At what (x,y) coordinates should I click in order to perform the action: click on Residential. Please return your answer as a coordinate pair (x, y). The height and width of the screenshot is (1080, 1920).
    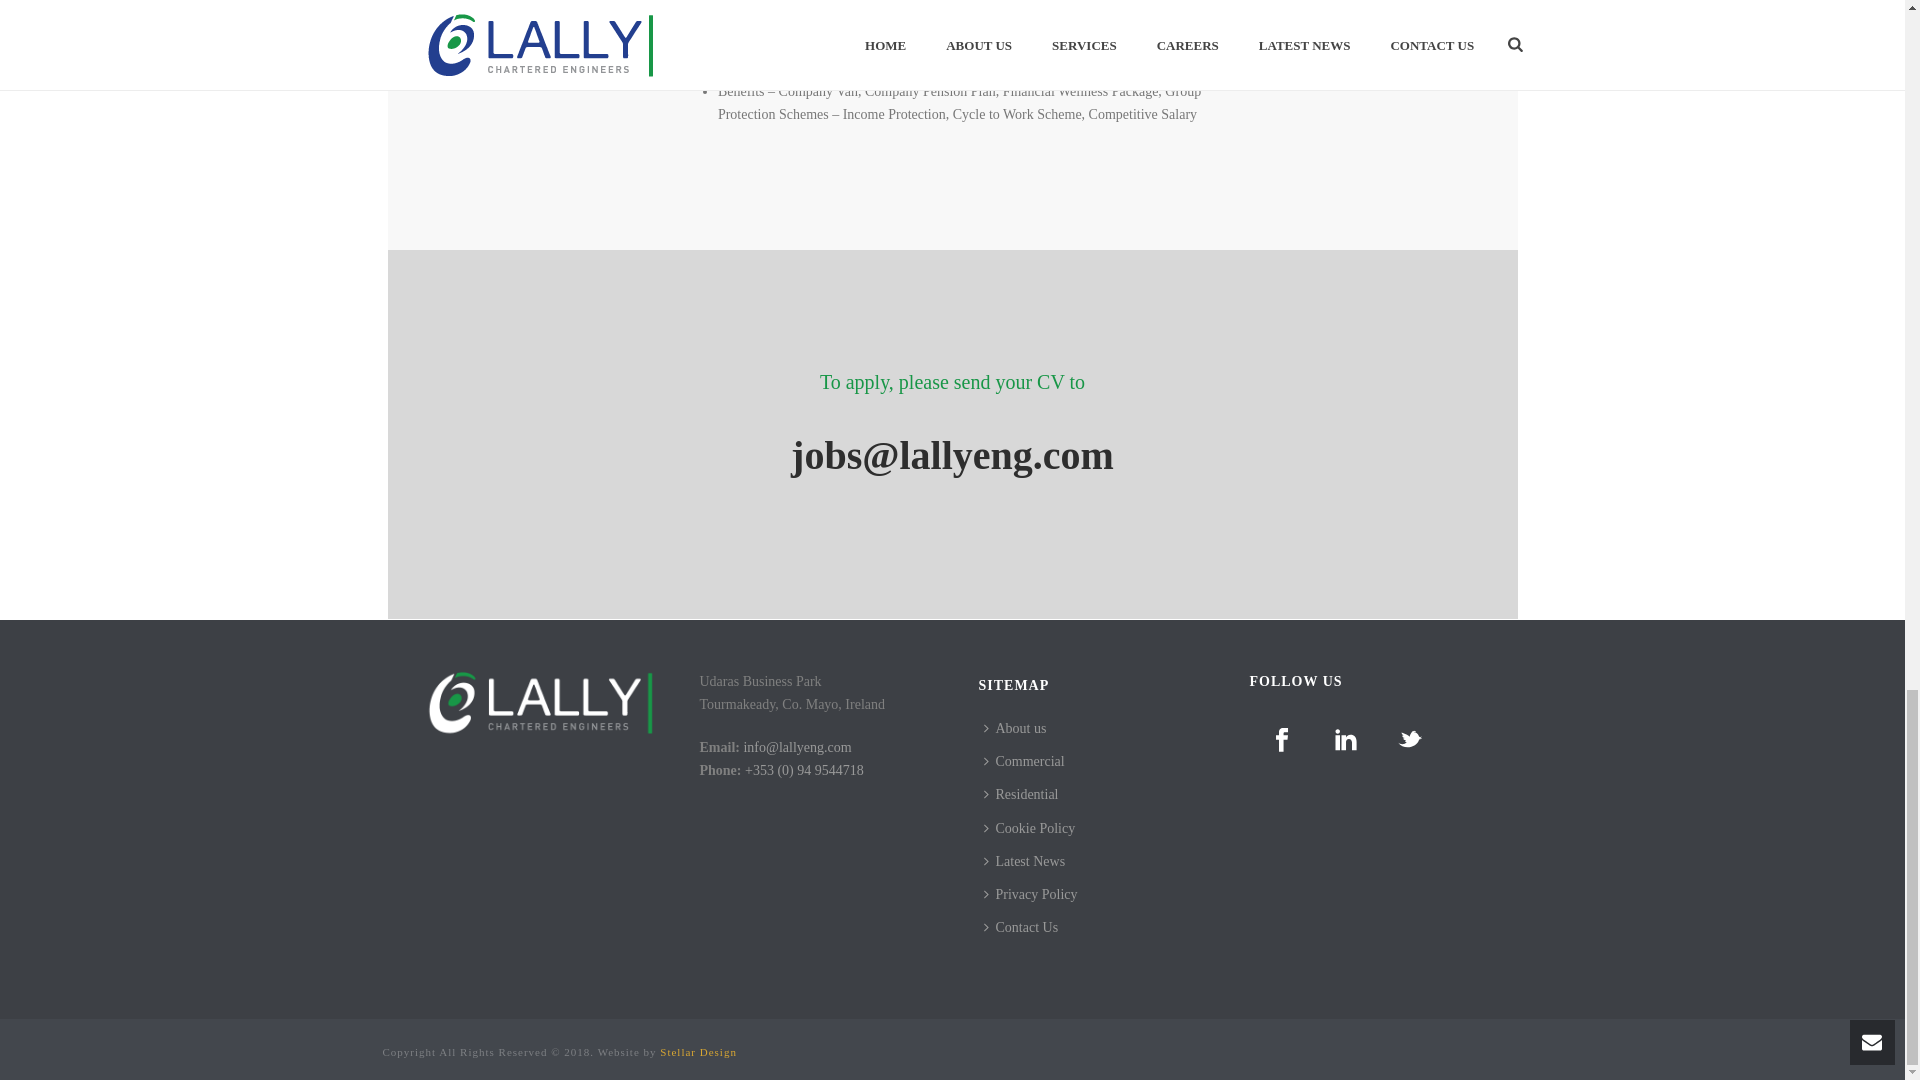
    Looking at the image, I should click on (1025, 794).